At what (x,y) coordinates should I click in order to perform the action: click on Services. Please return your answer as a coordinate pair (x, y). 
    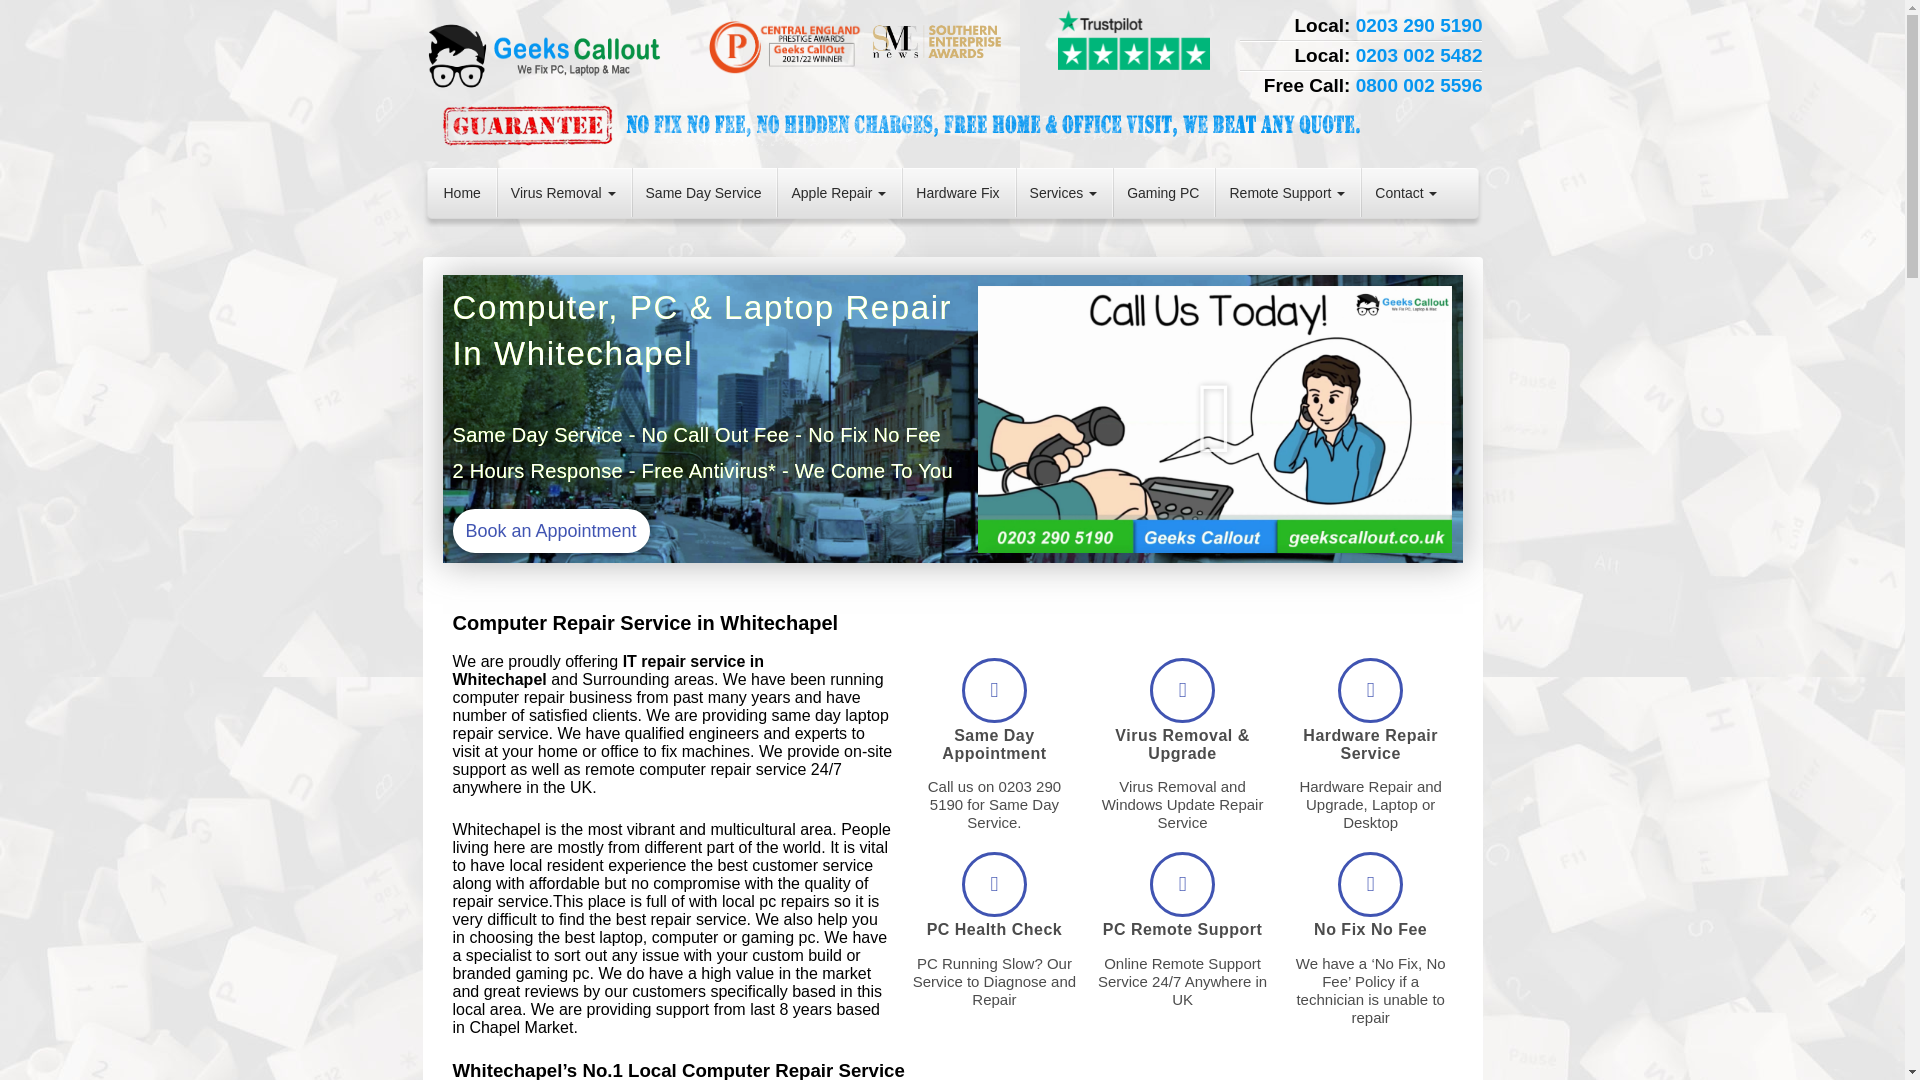
    Looking at the image, I should click on (1064, 193).